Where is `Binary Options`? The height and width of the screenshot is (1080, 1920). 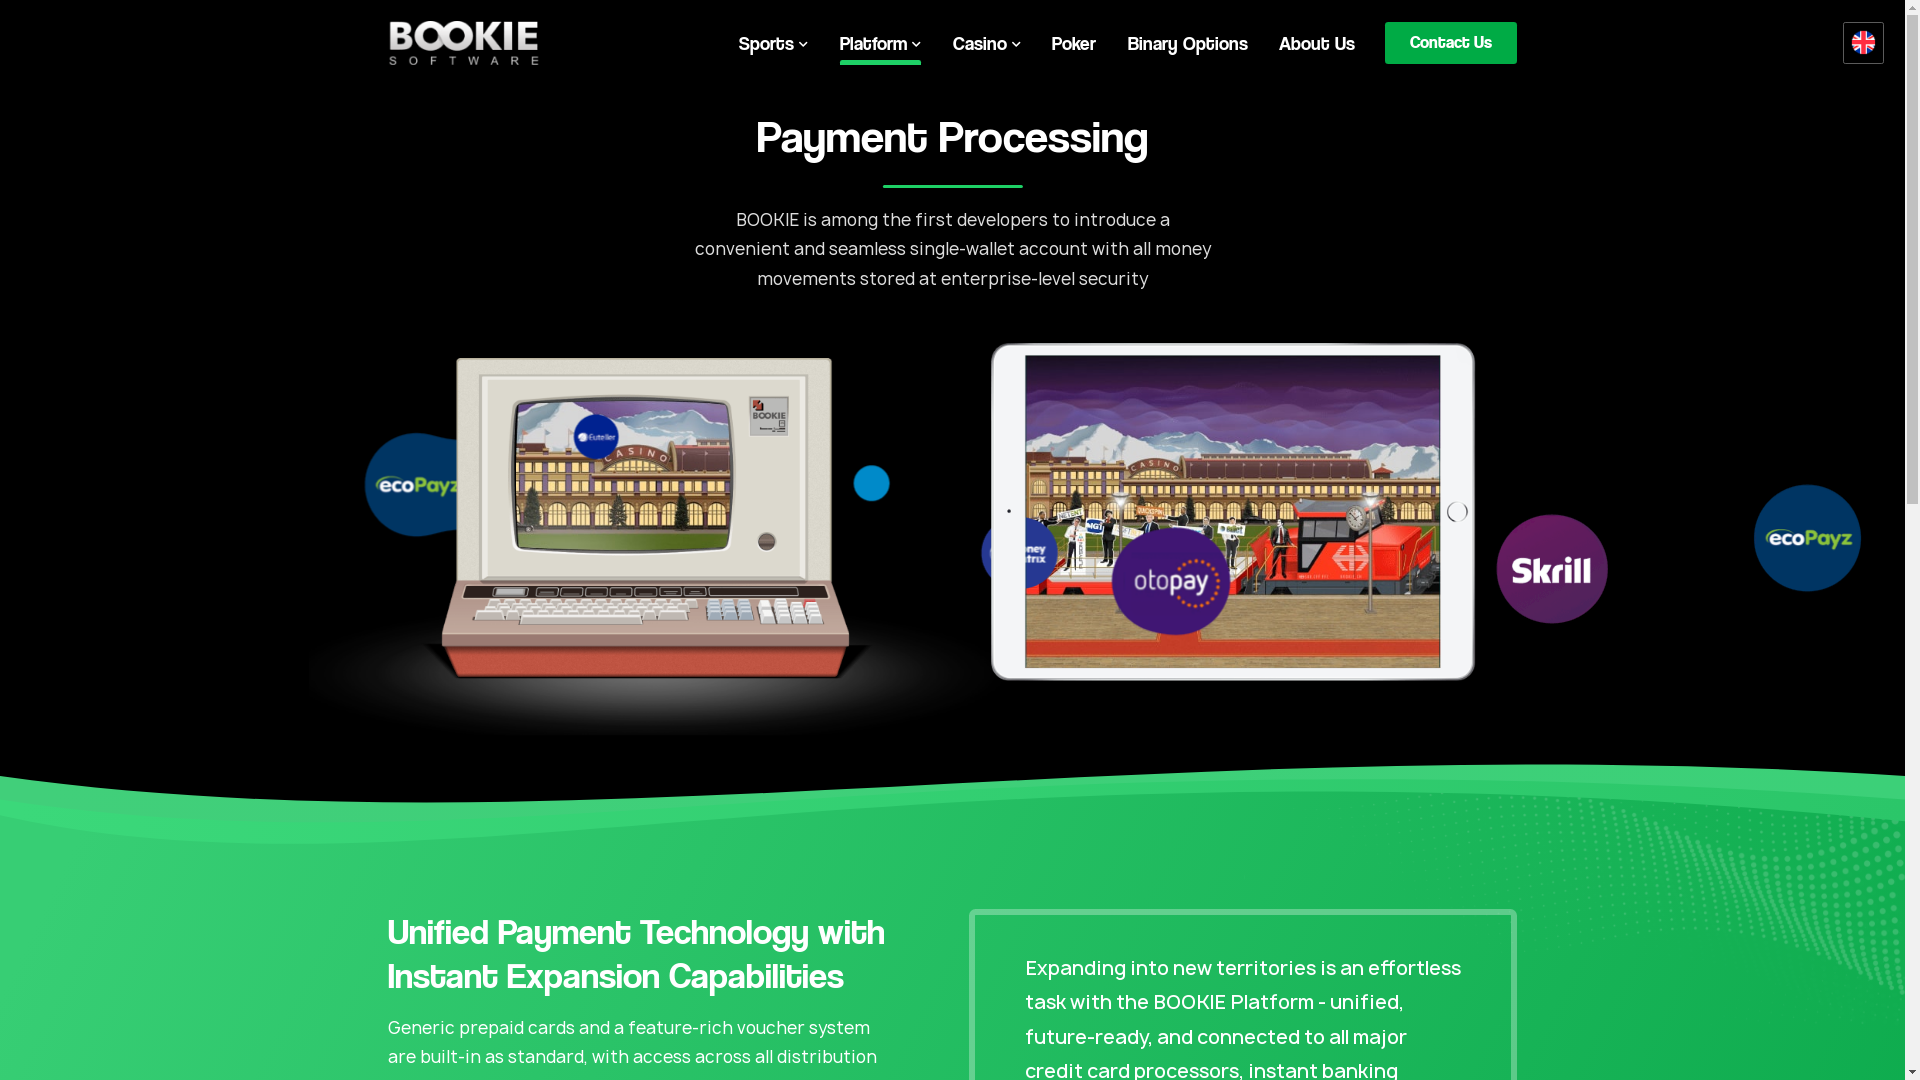 Binary Options is located at coordinates (1080, 39).